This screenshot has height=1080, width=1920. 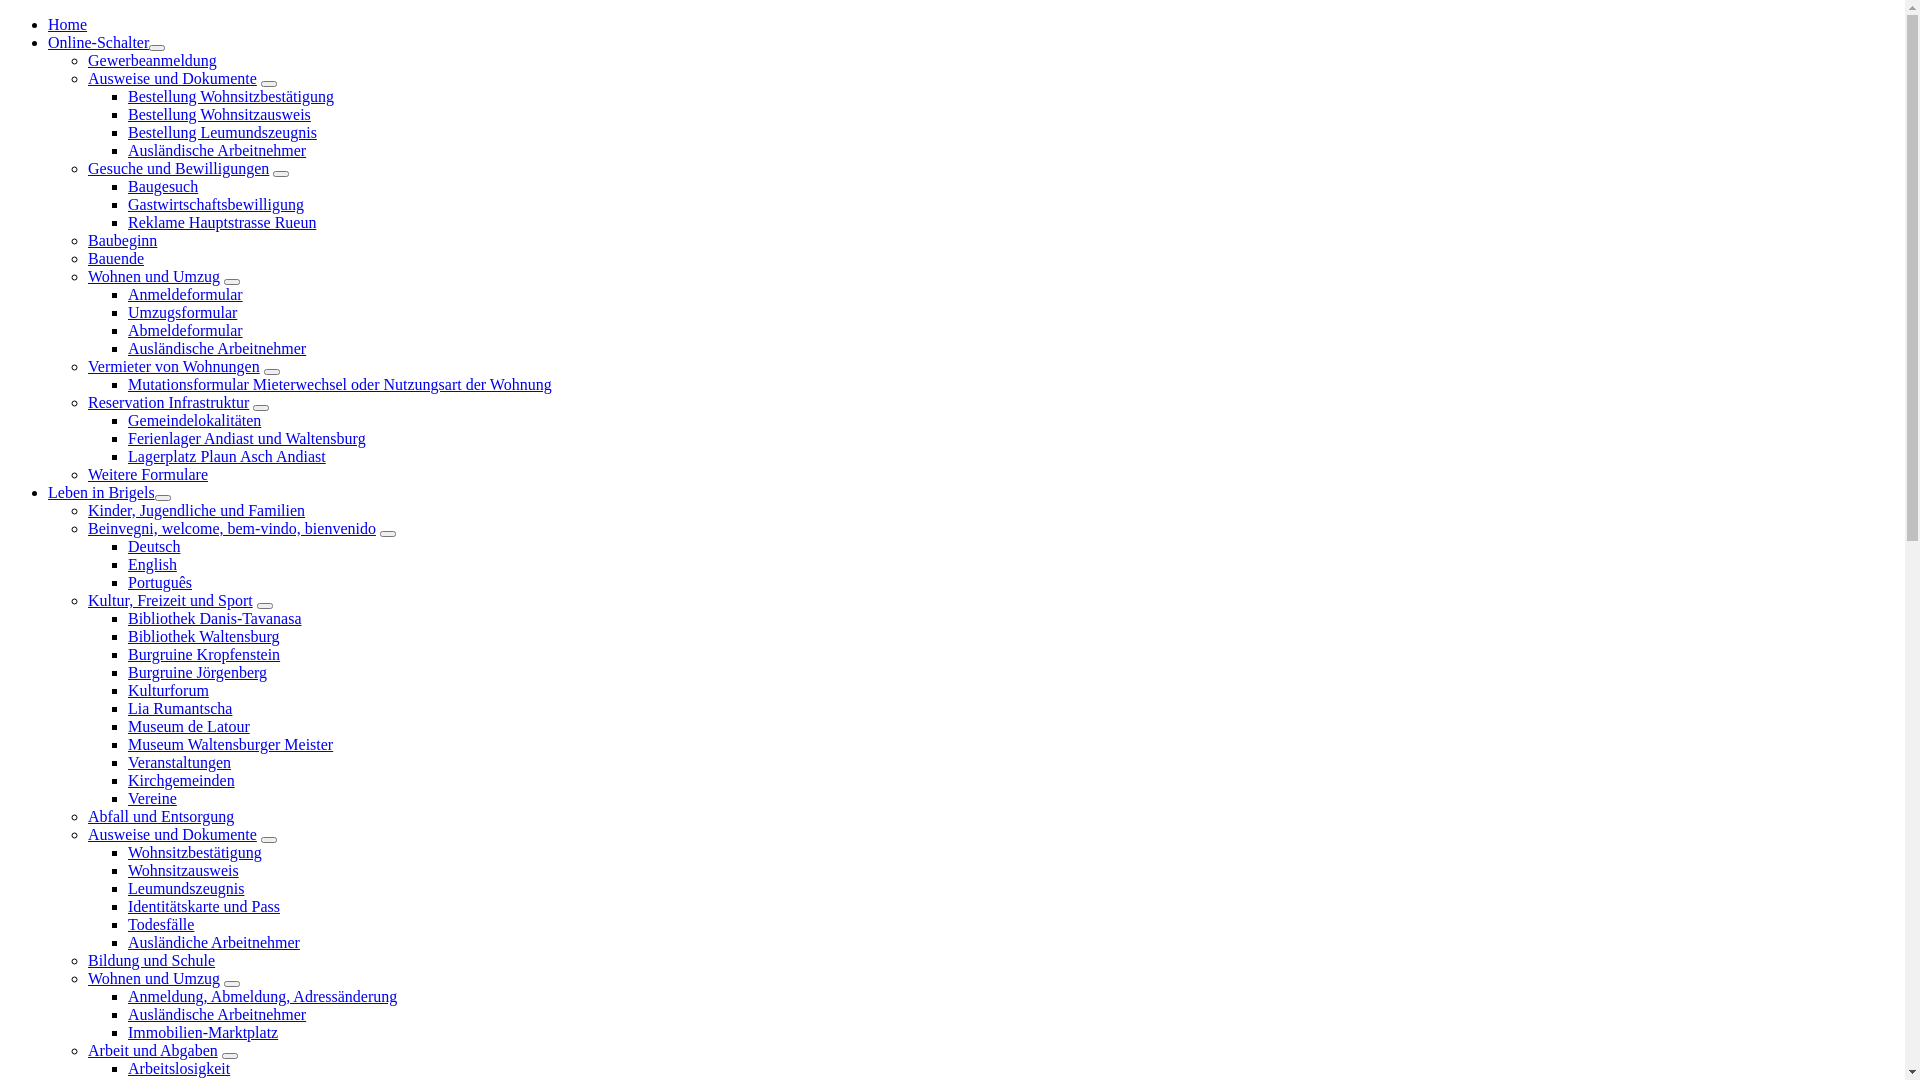 I want to click on Bibliothek Waltensburg, so click(x=204, y=636).